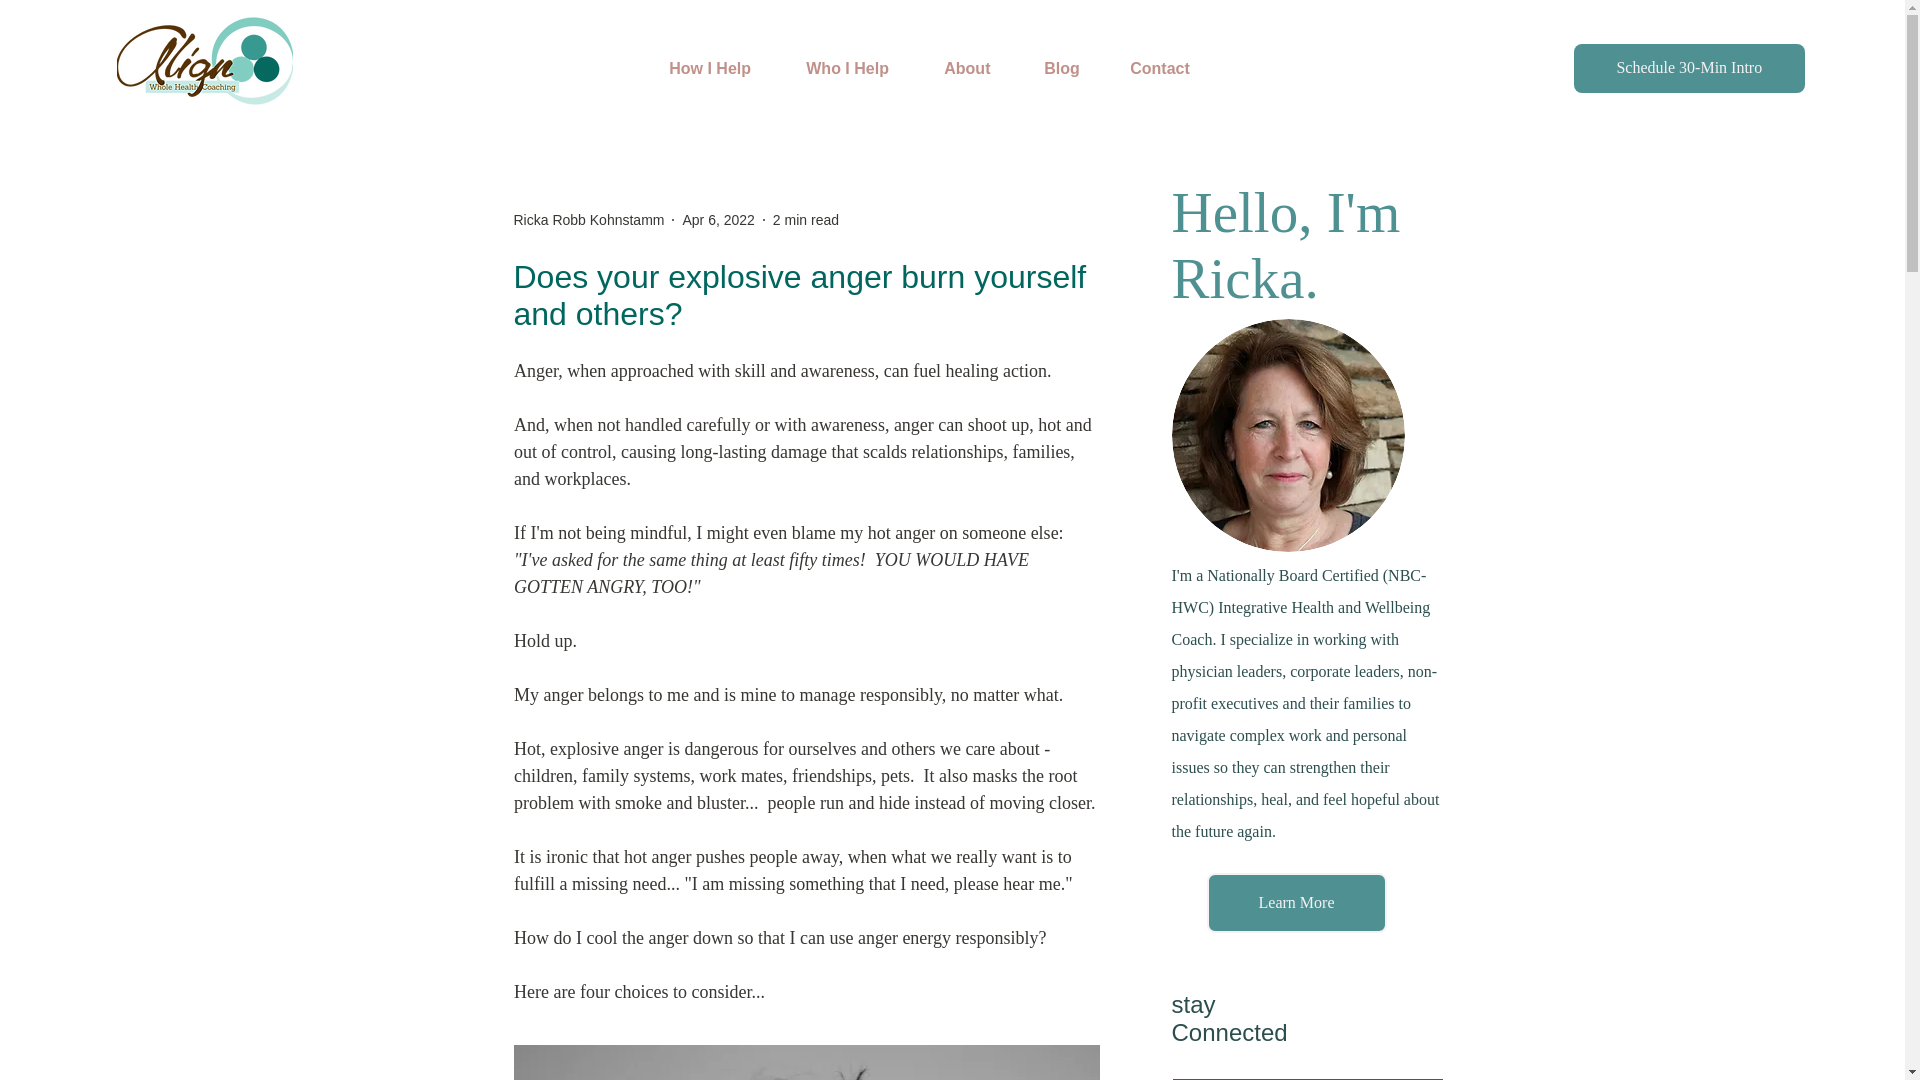 The image size is (1920, 1080). I want to click on About, so click(979, 69).